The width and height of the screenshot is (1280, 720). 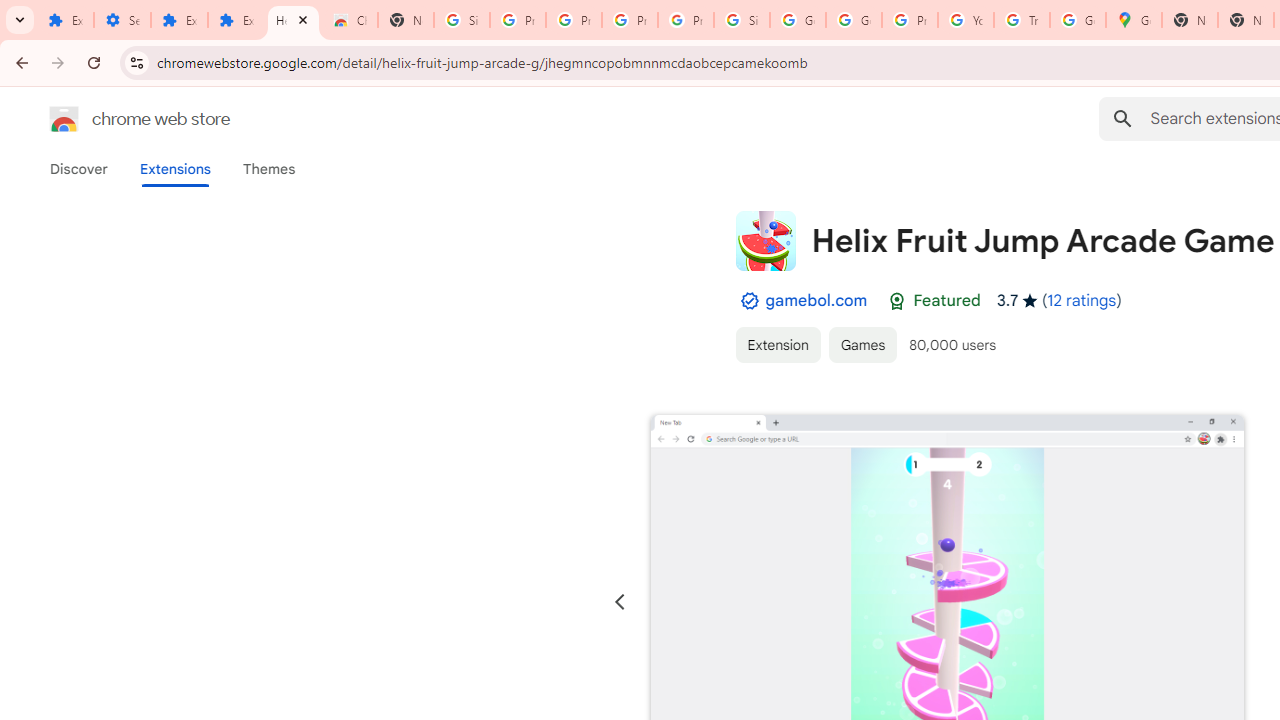 I want to click on Extensions, so click(x=65, y=20).